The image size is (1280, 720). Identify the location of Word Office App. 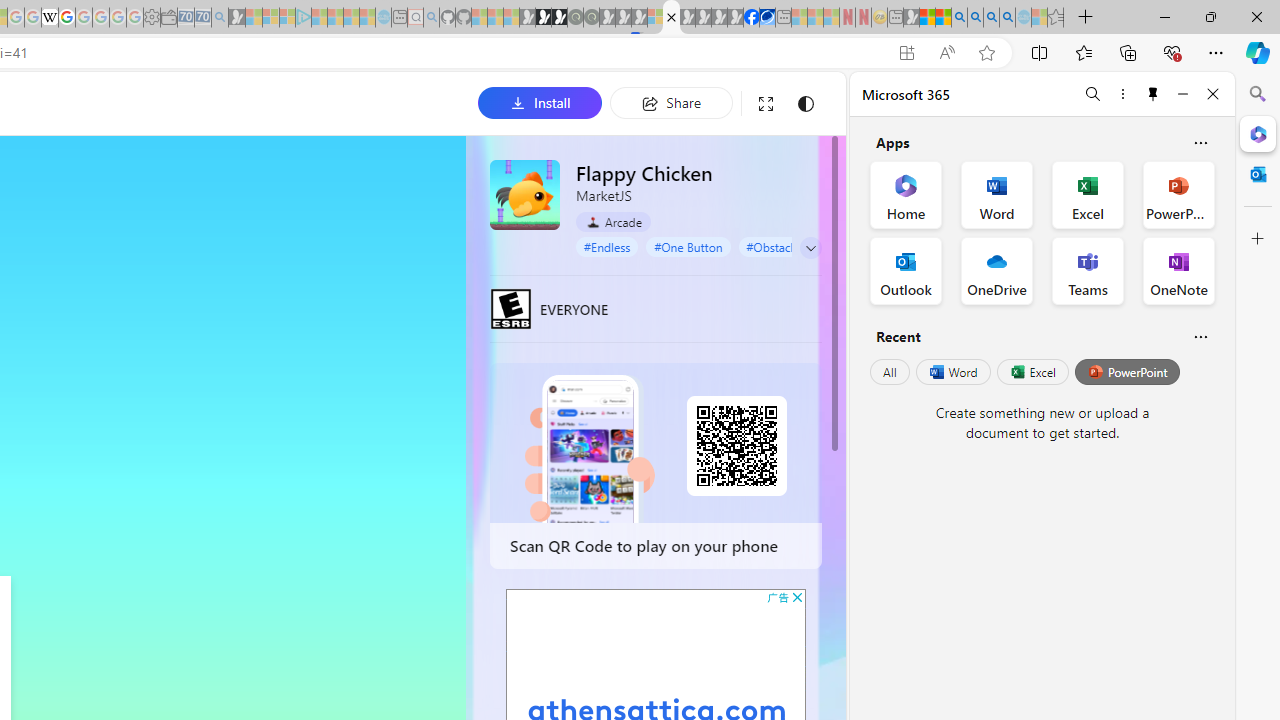
(996, 194).